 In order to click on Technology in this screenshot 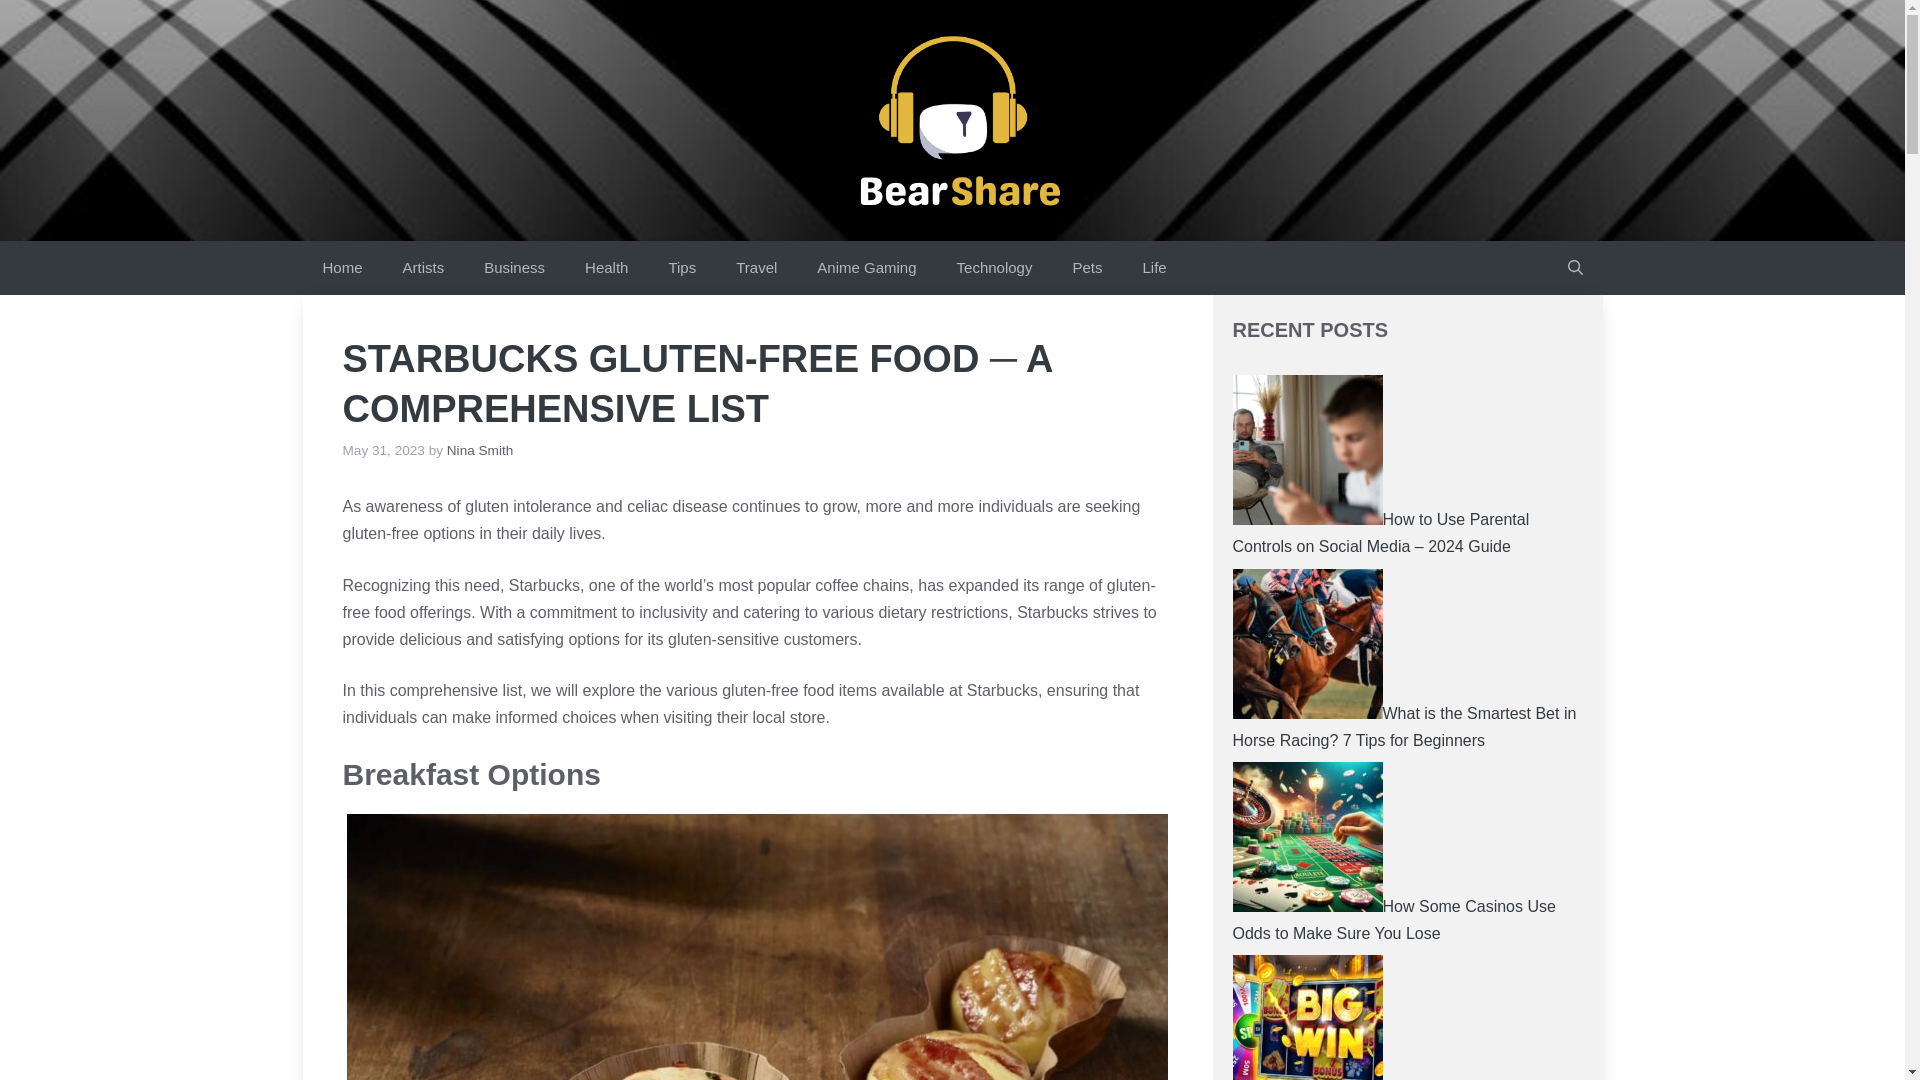, I will do `click(994, 267)`.